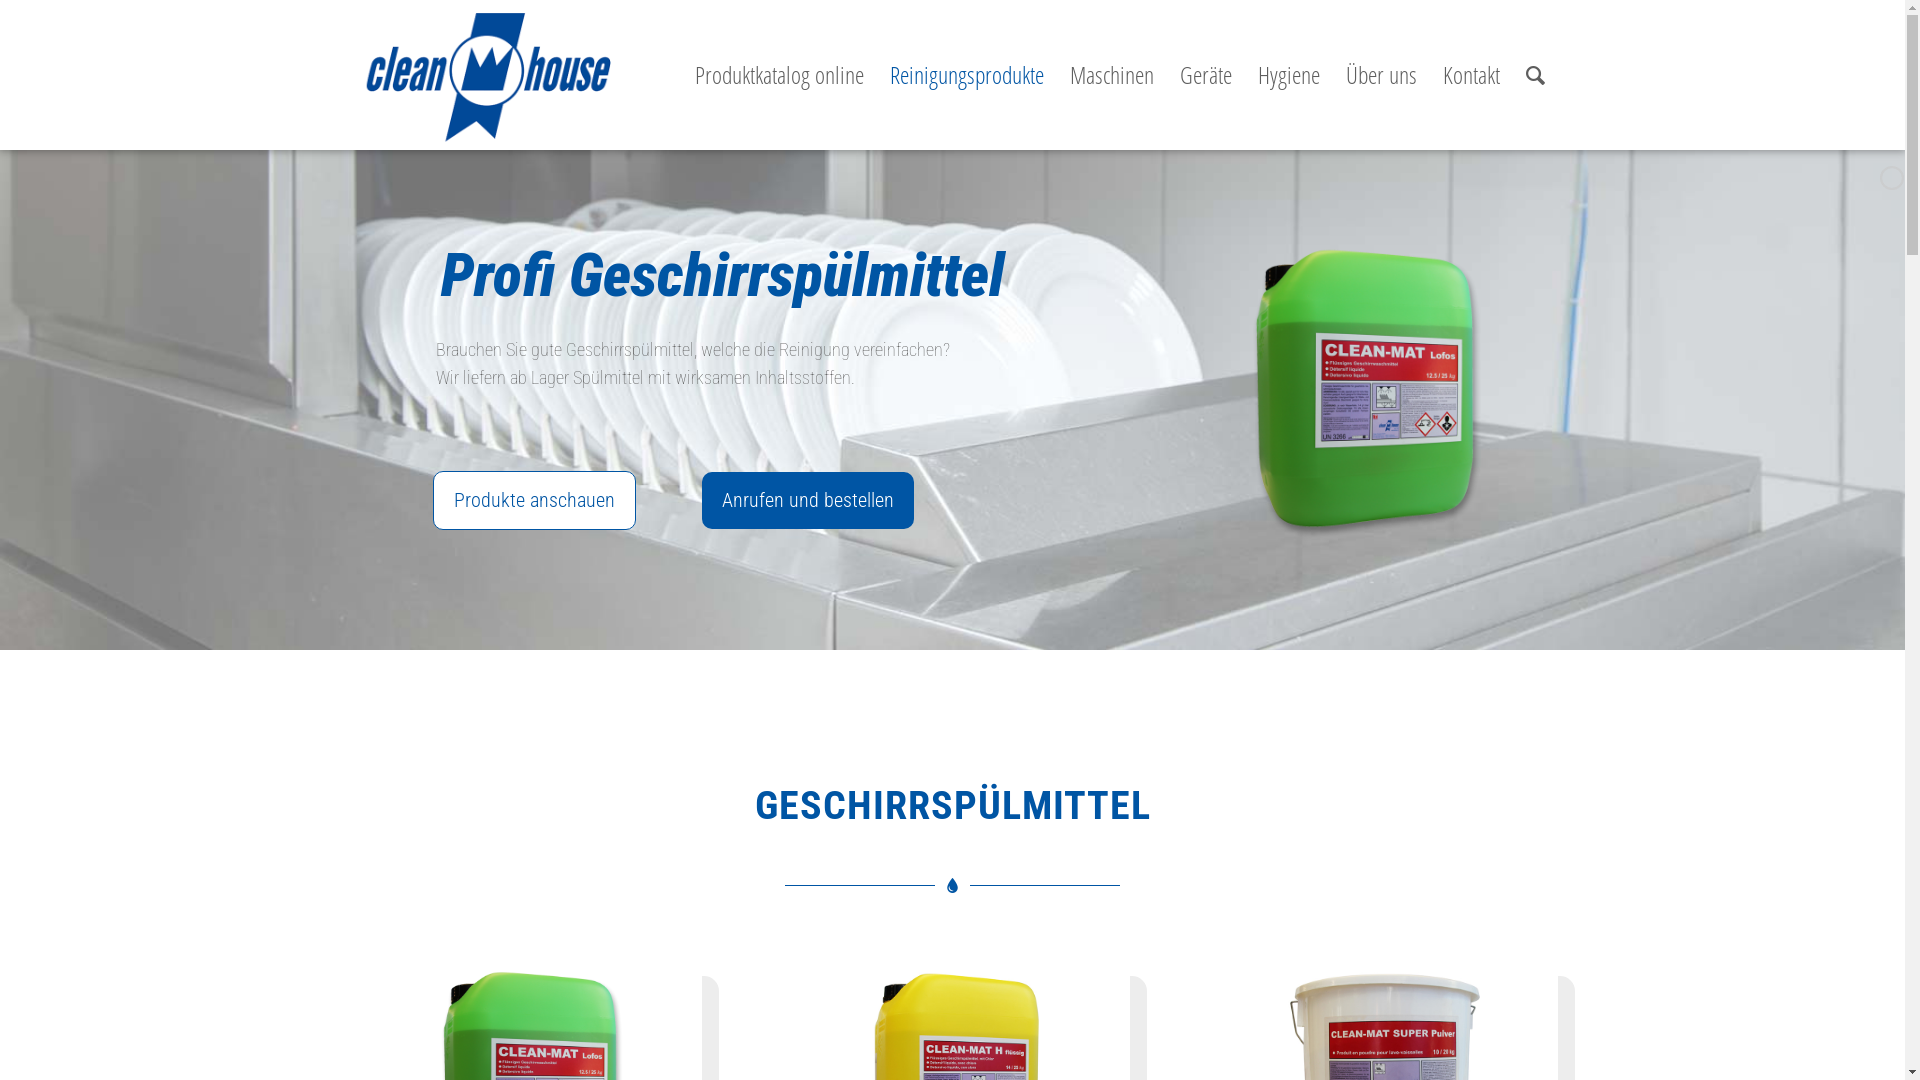 Image resolution: width=1920 pixels, height=1080 pixels. I want to click on Hygiene, so click(1288, 75).